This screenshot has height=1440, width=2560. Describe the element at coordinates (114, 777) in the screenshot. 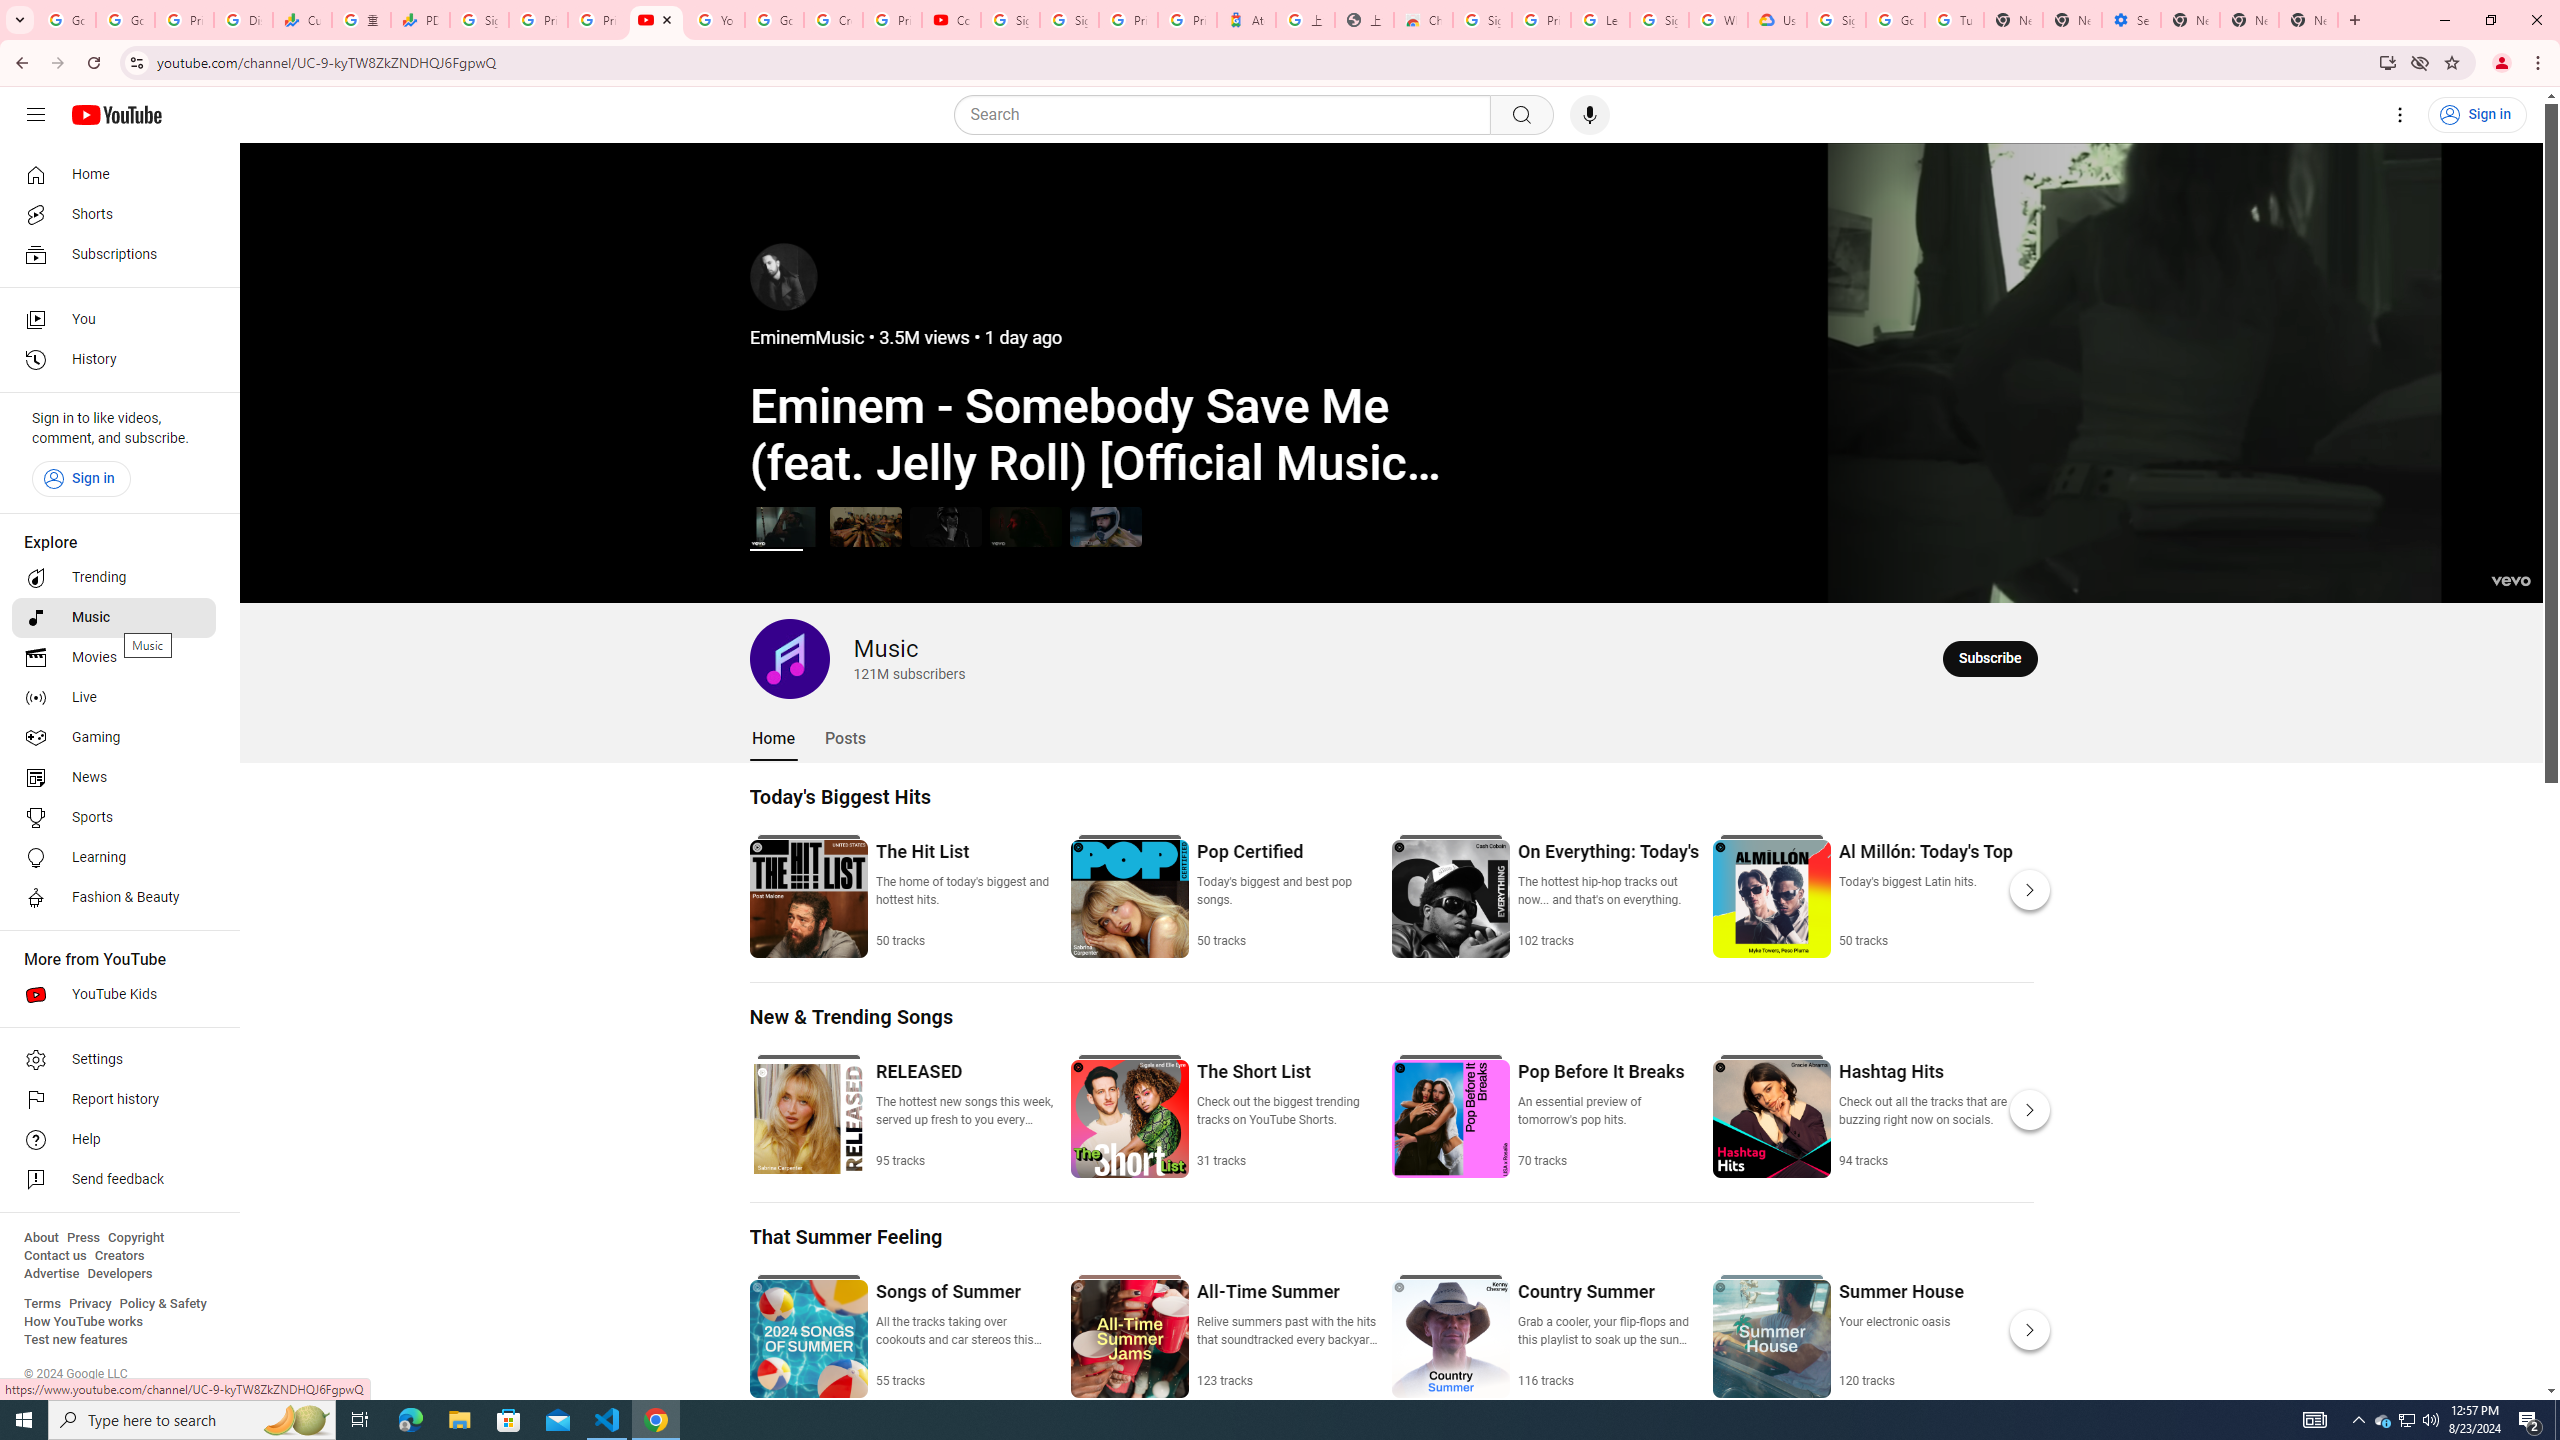

I see `News` at that location.